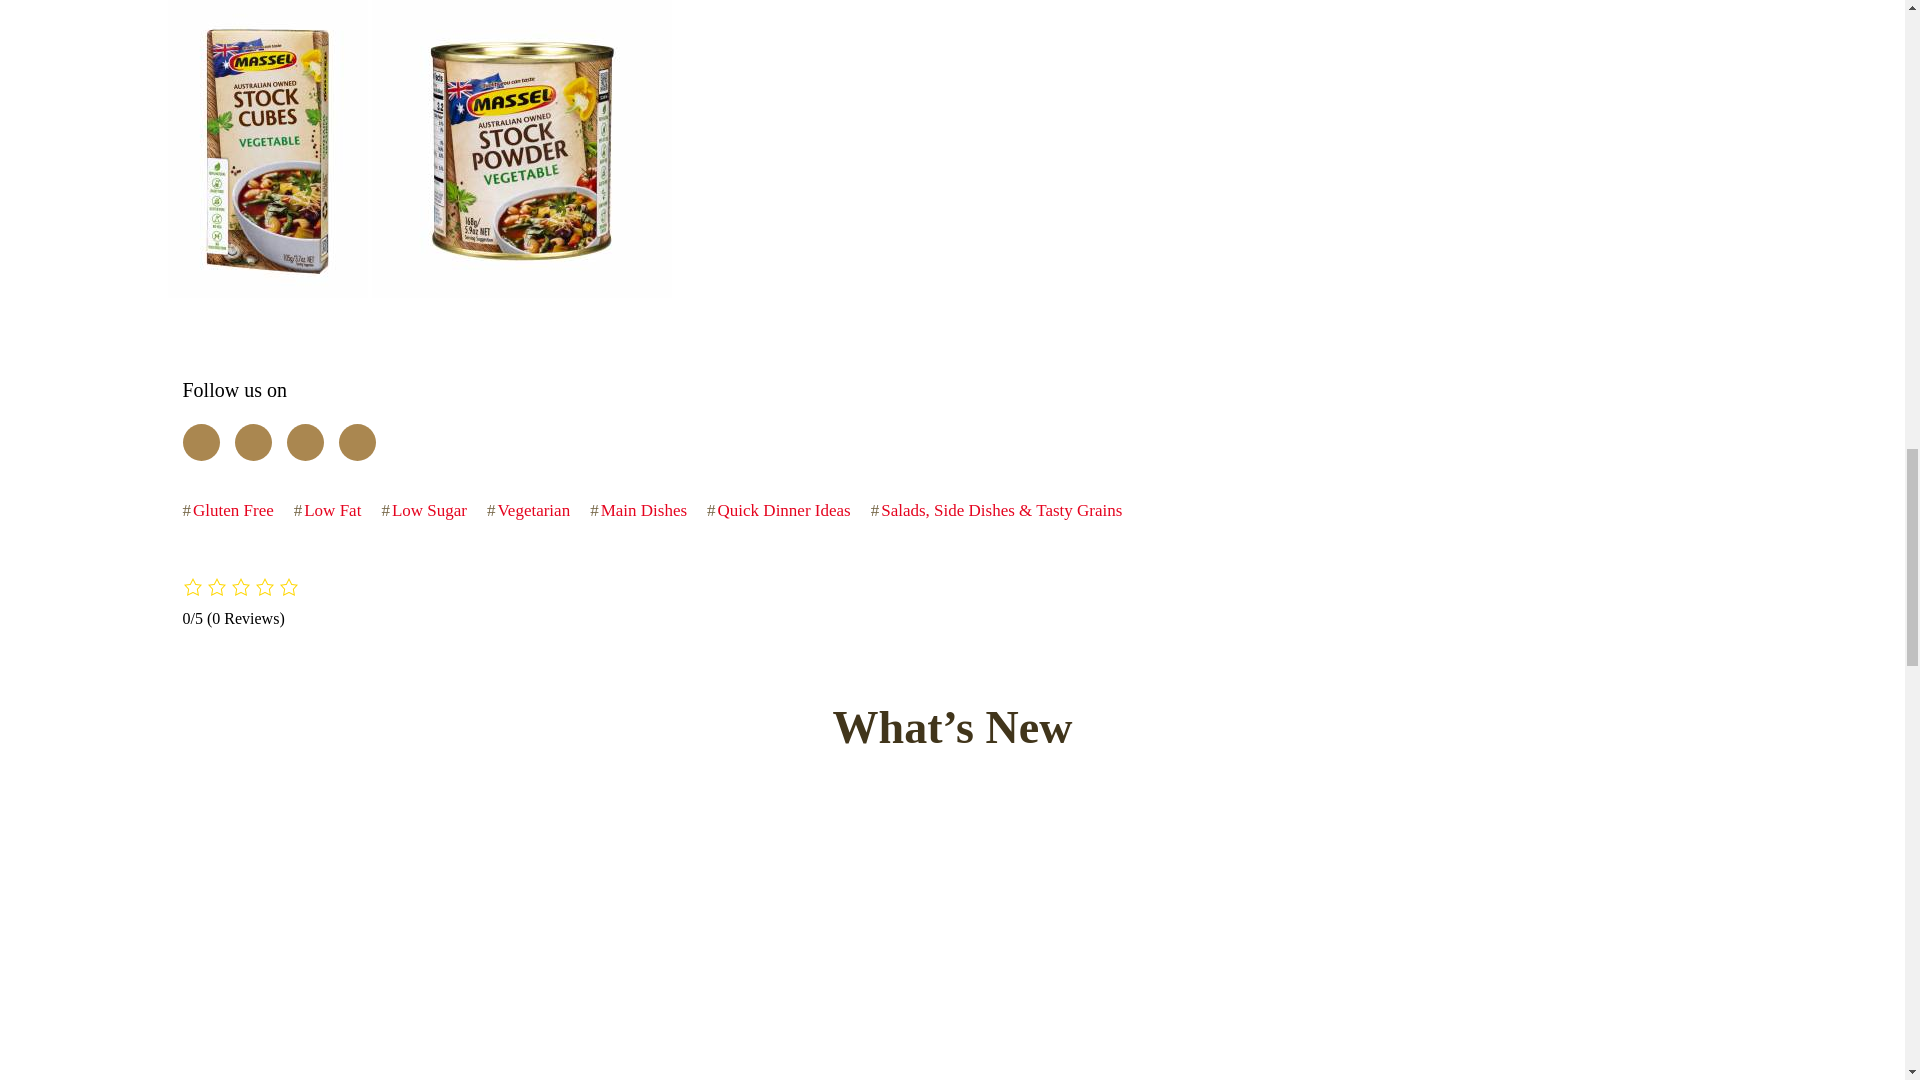  I want to click on Gluten Free, so click(234, 510).